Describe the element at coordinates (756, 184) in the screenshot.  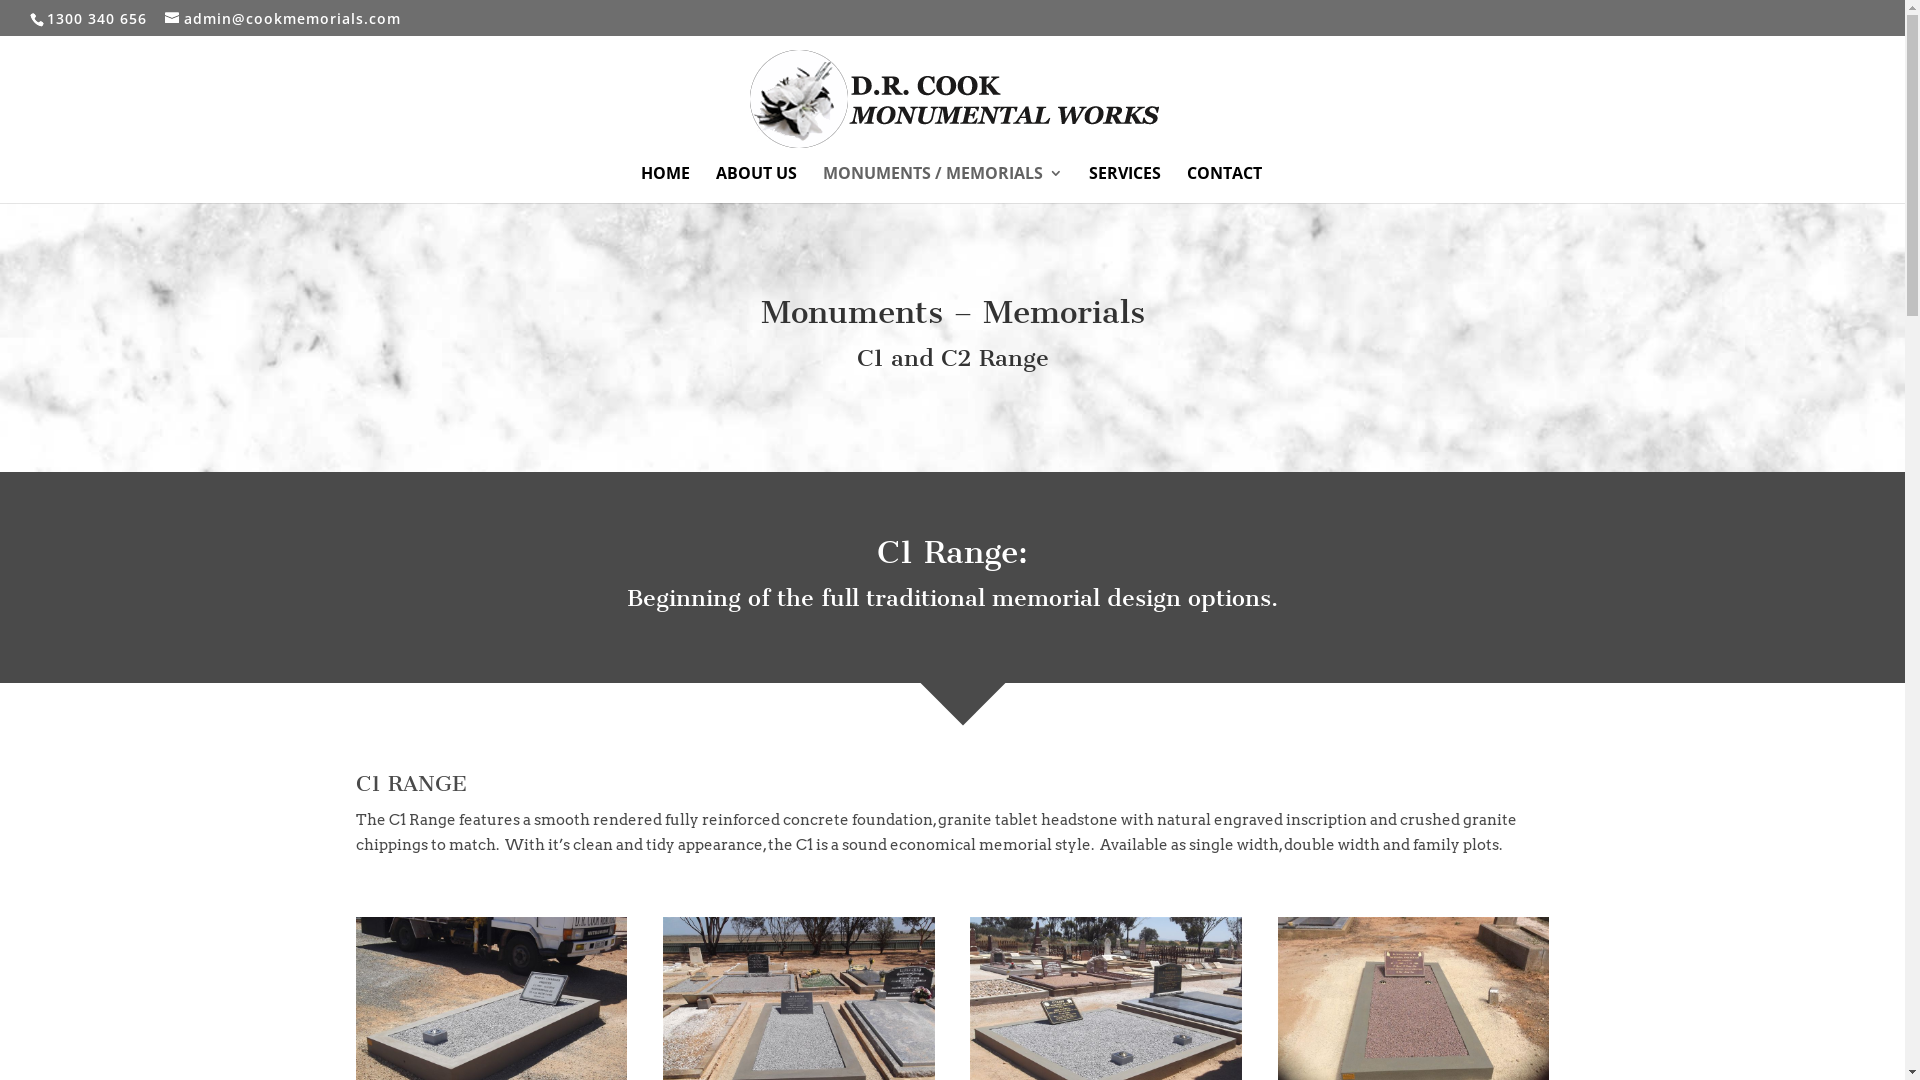
I see `ABOUT US` at that location.